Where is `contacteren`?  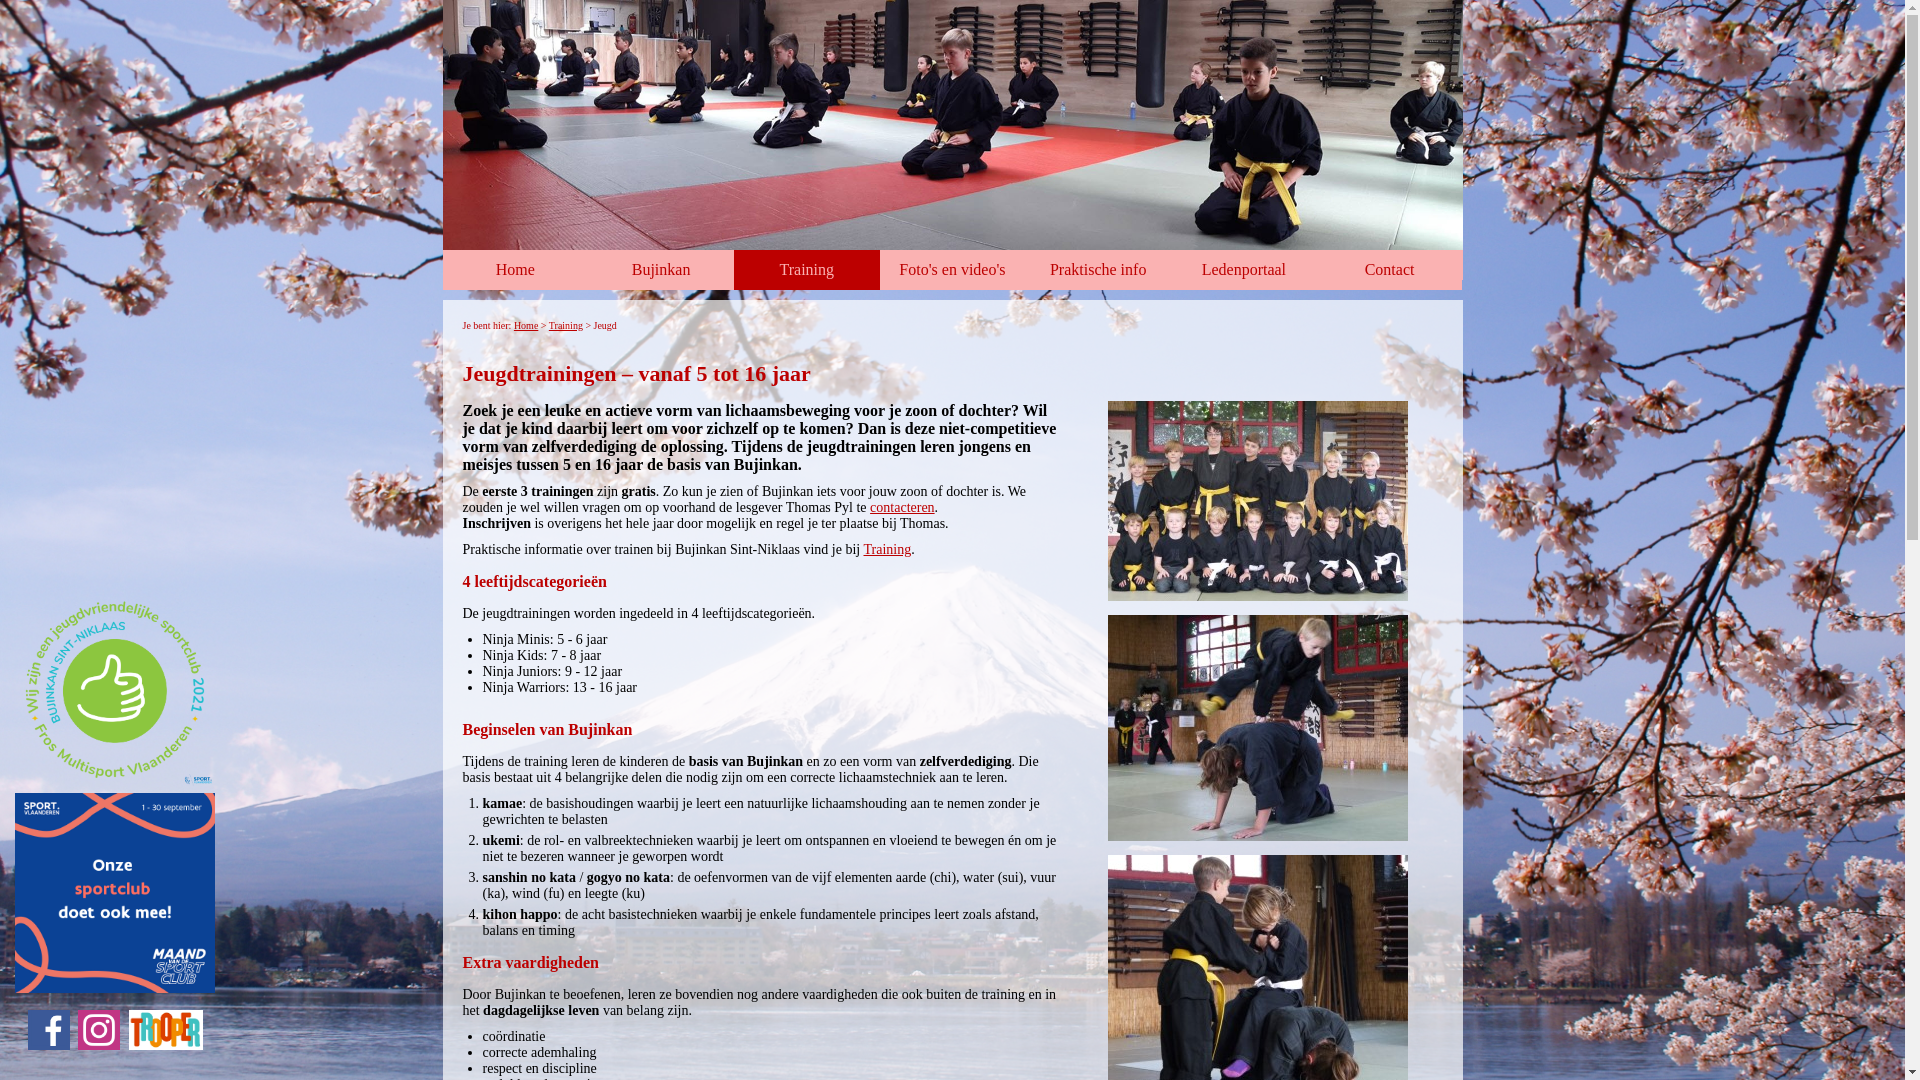 contacteren is located at coordinates (902, 508).